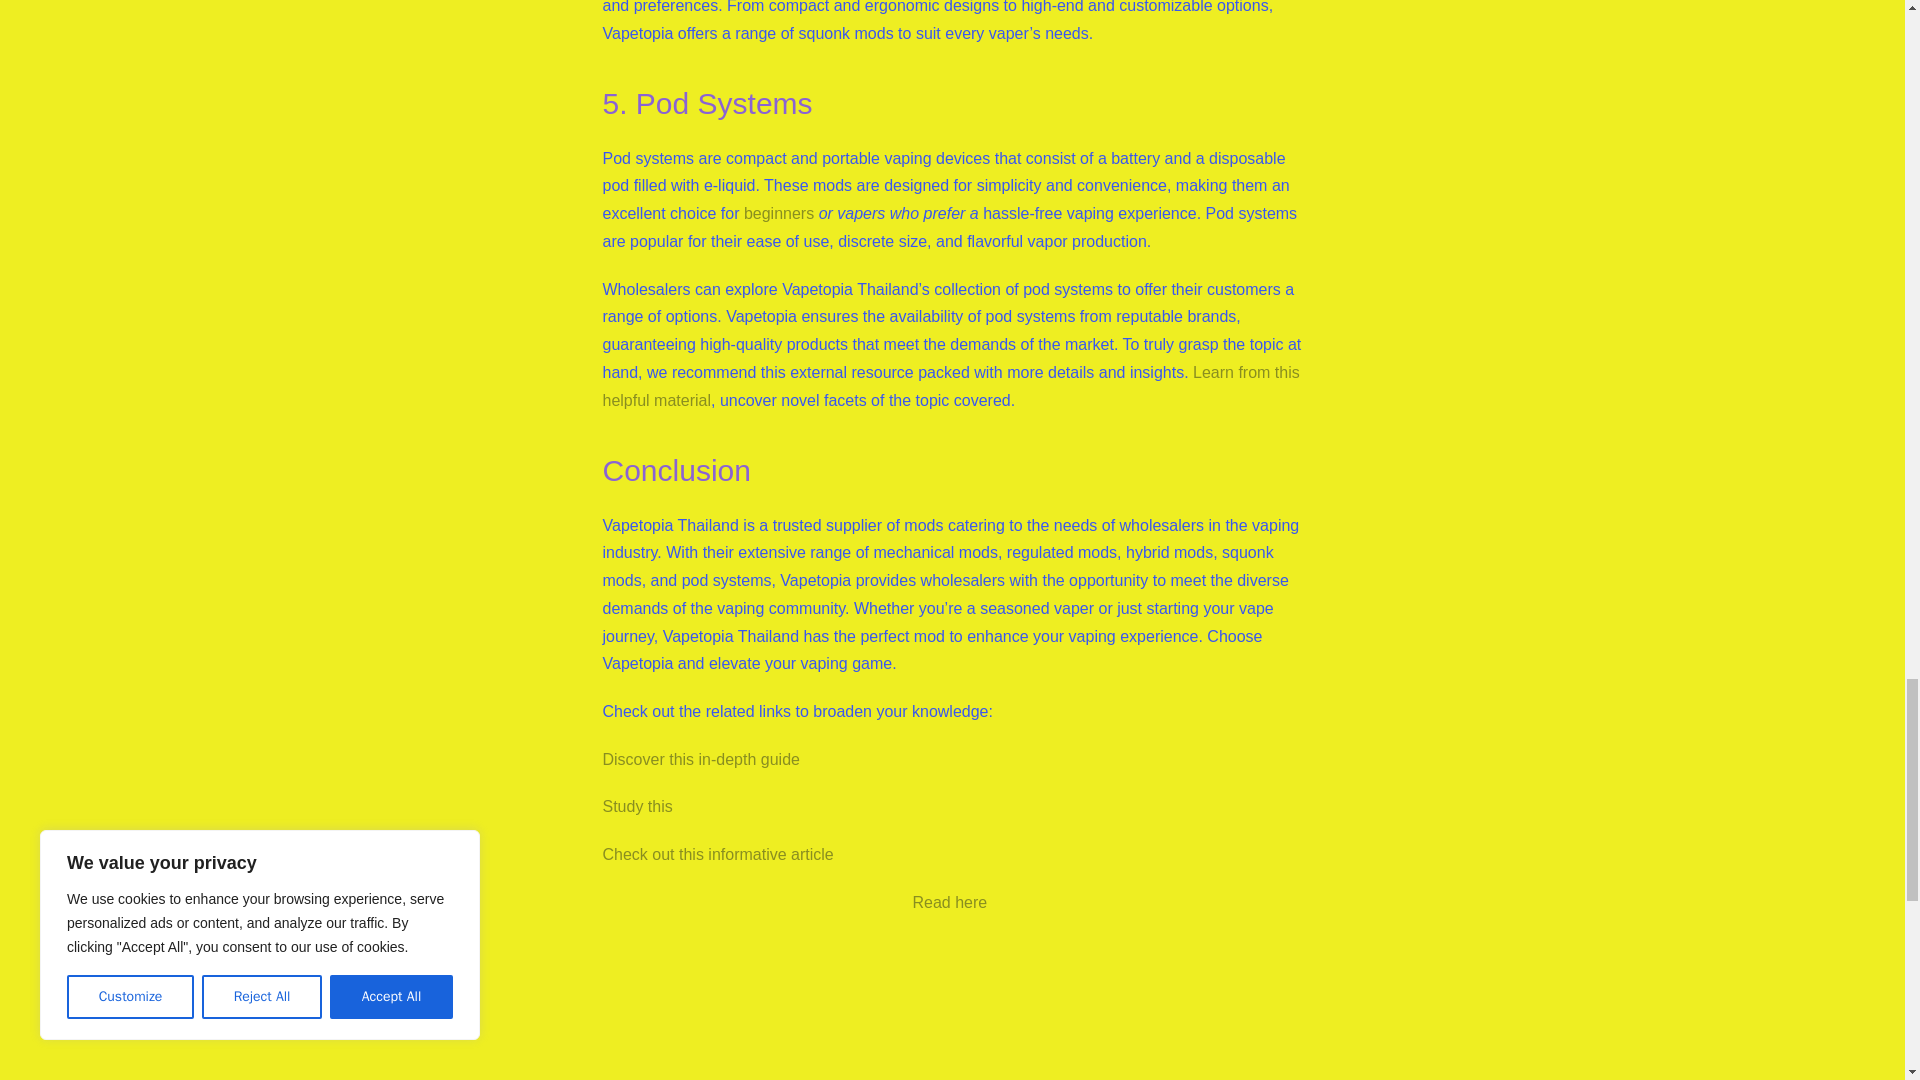 The height and width of the screenshot is (1080, 1920). Describe the element at coordinates (779, 214) in the screenshot. I see `beginners` at that location.